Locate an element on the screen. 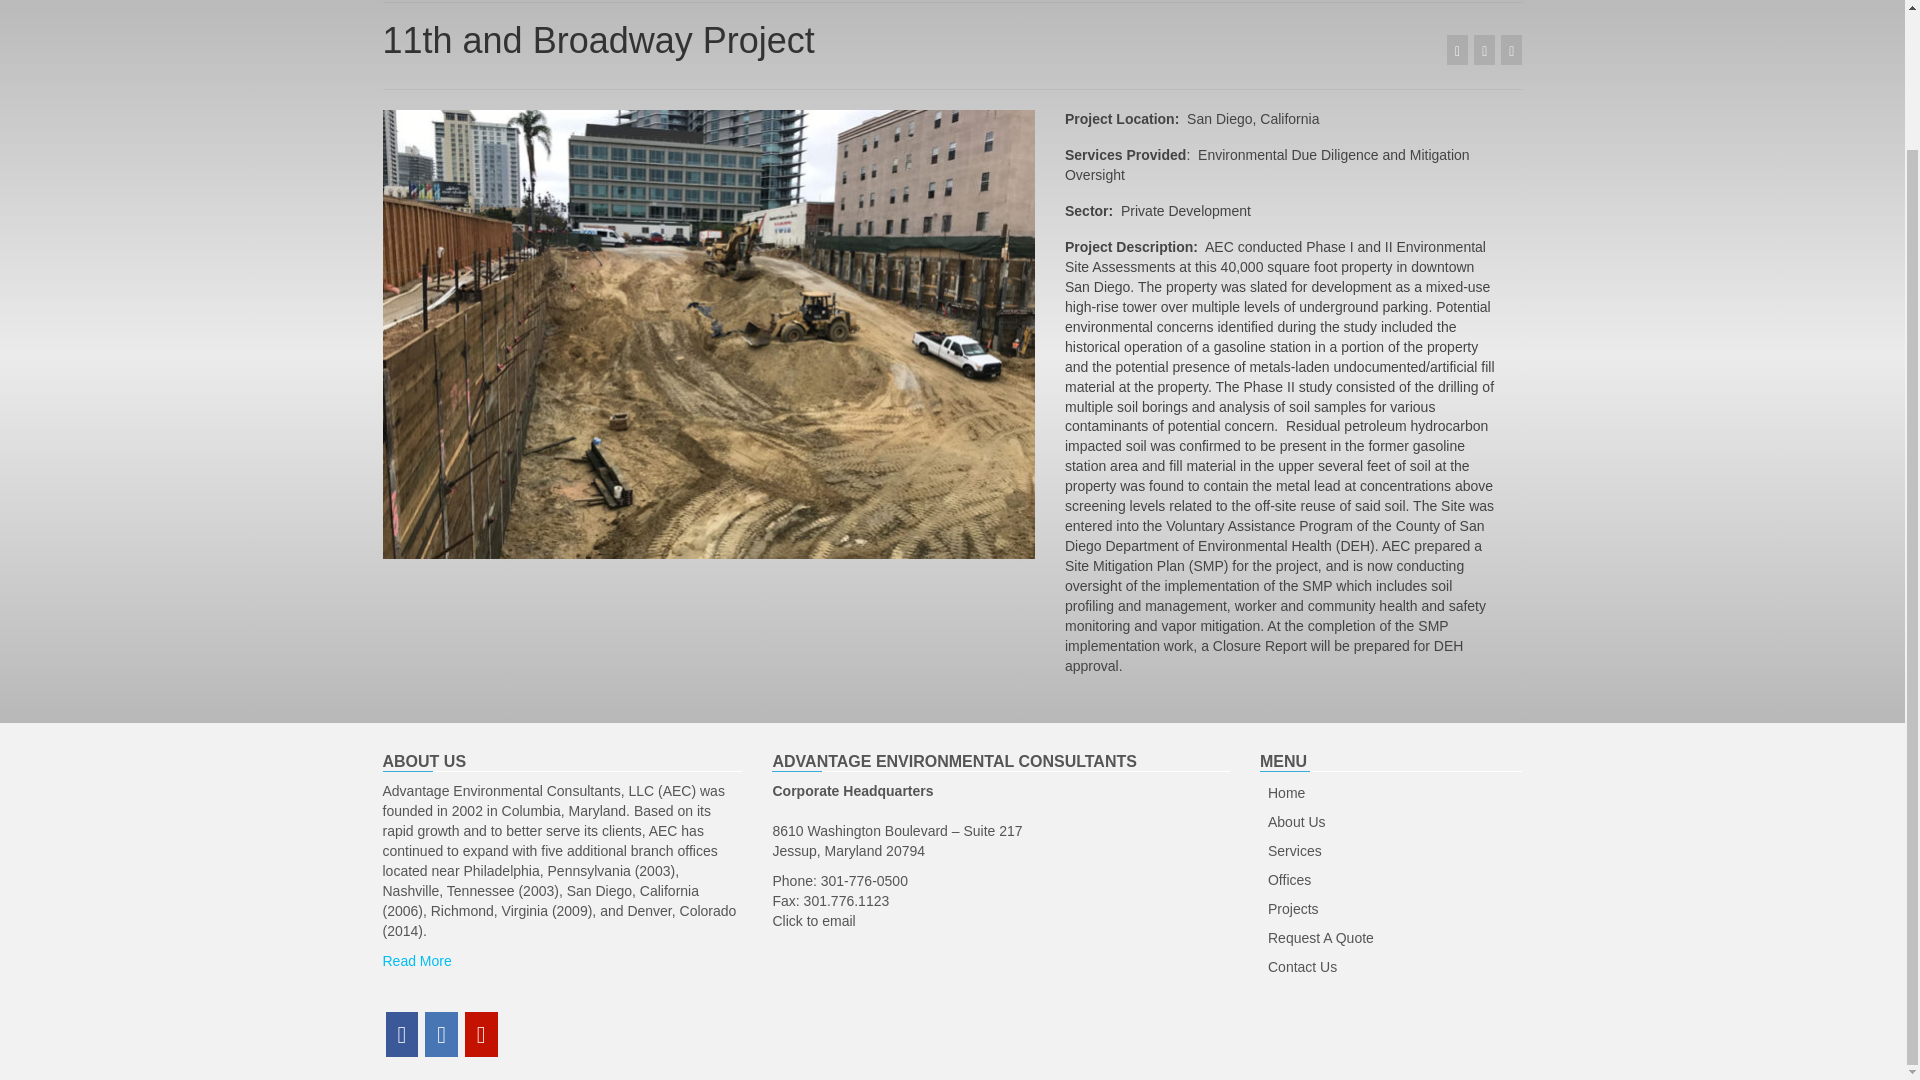 This screenshot has height=1080, width=1920. Click to email is located at coordinates (812, 920).